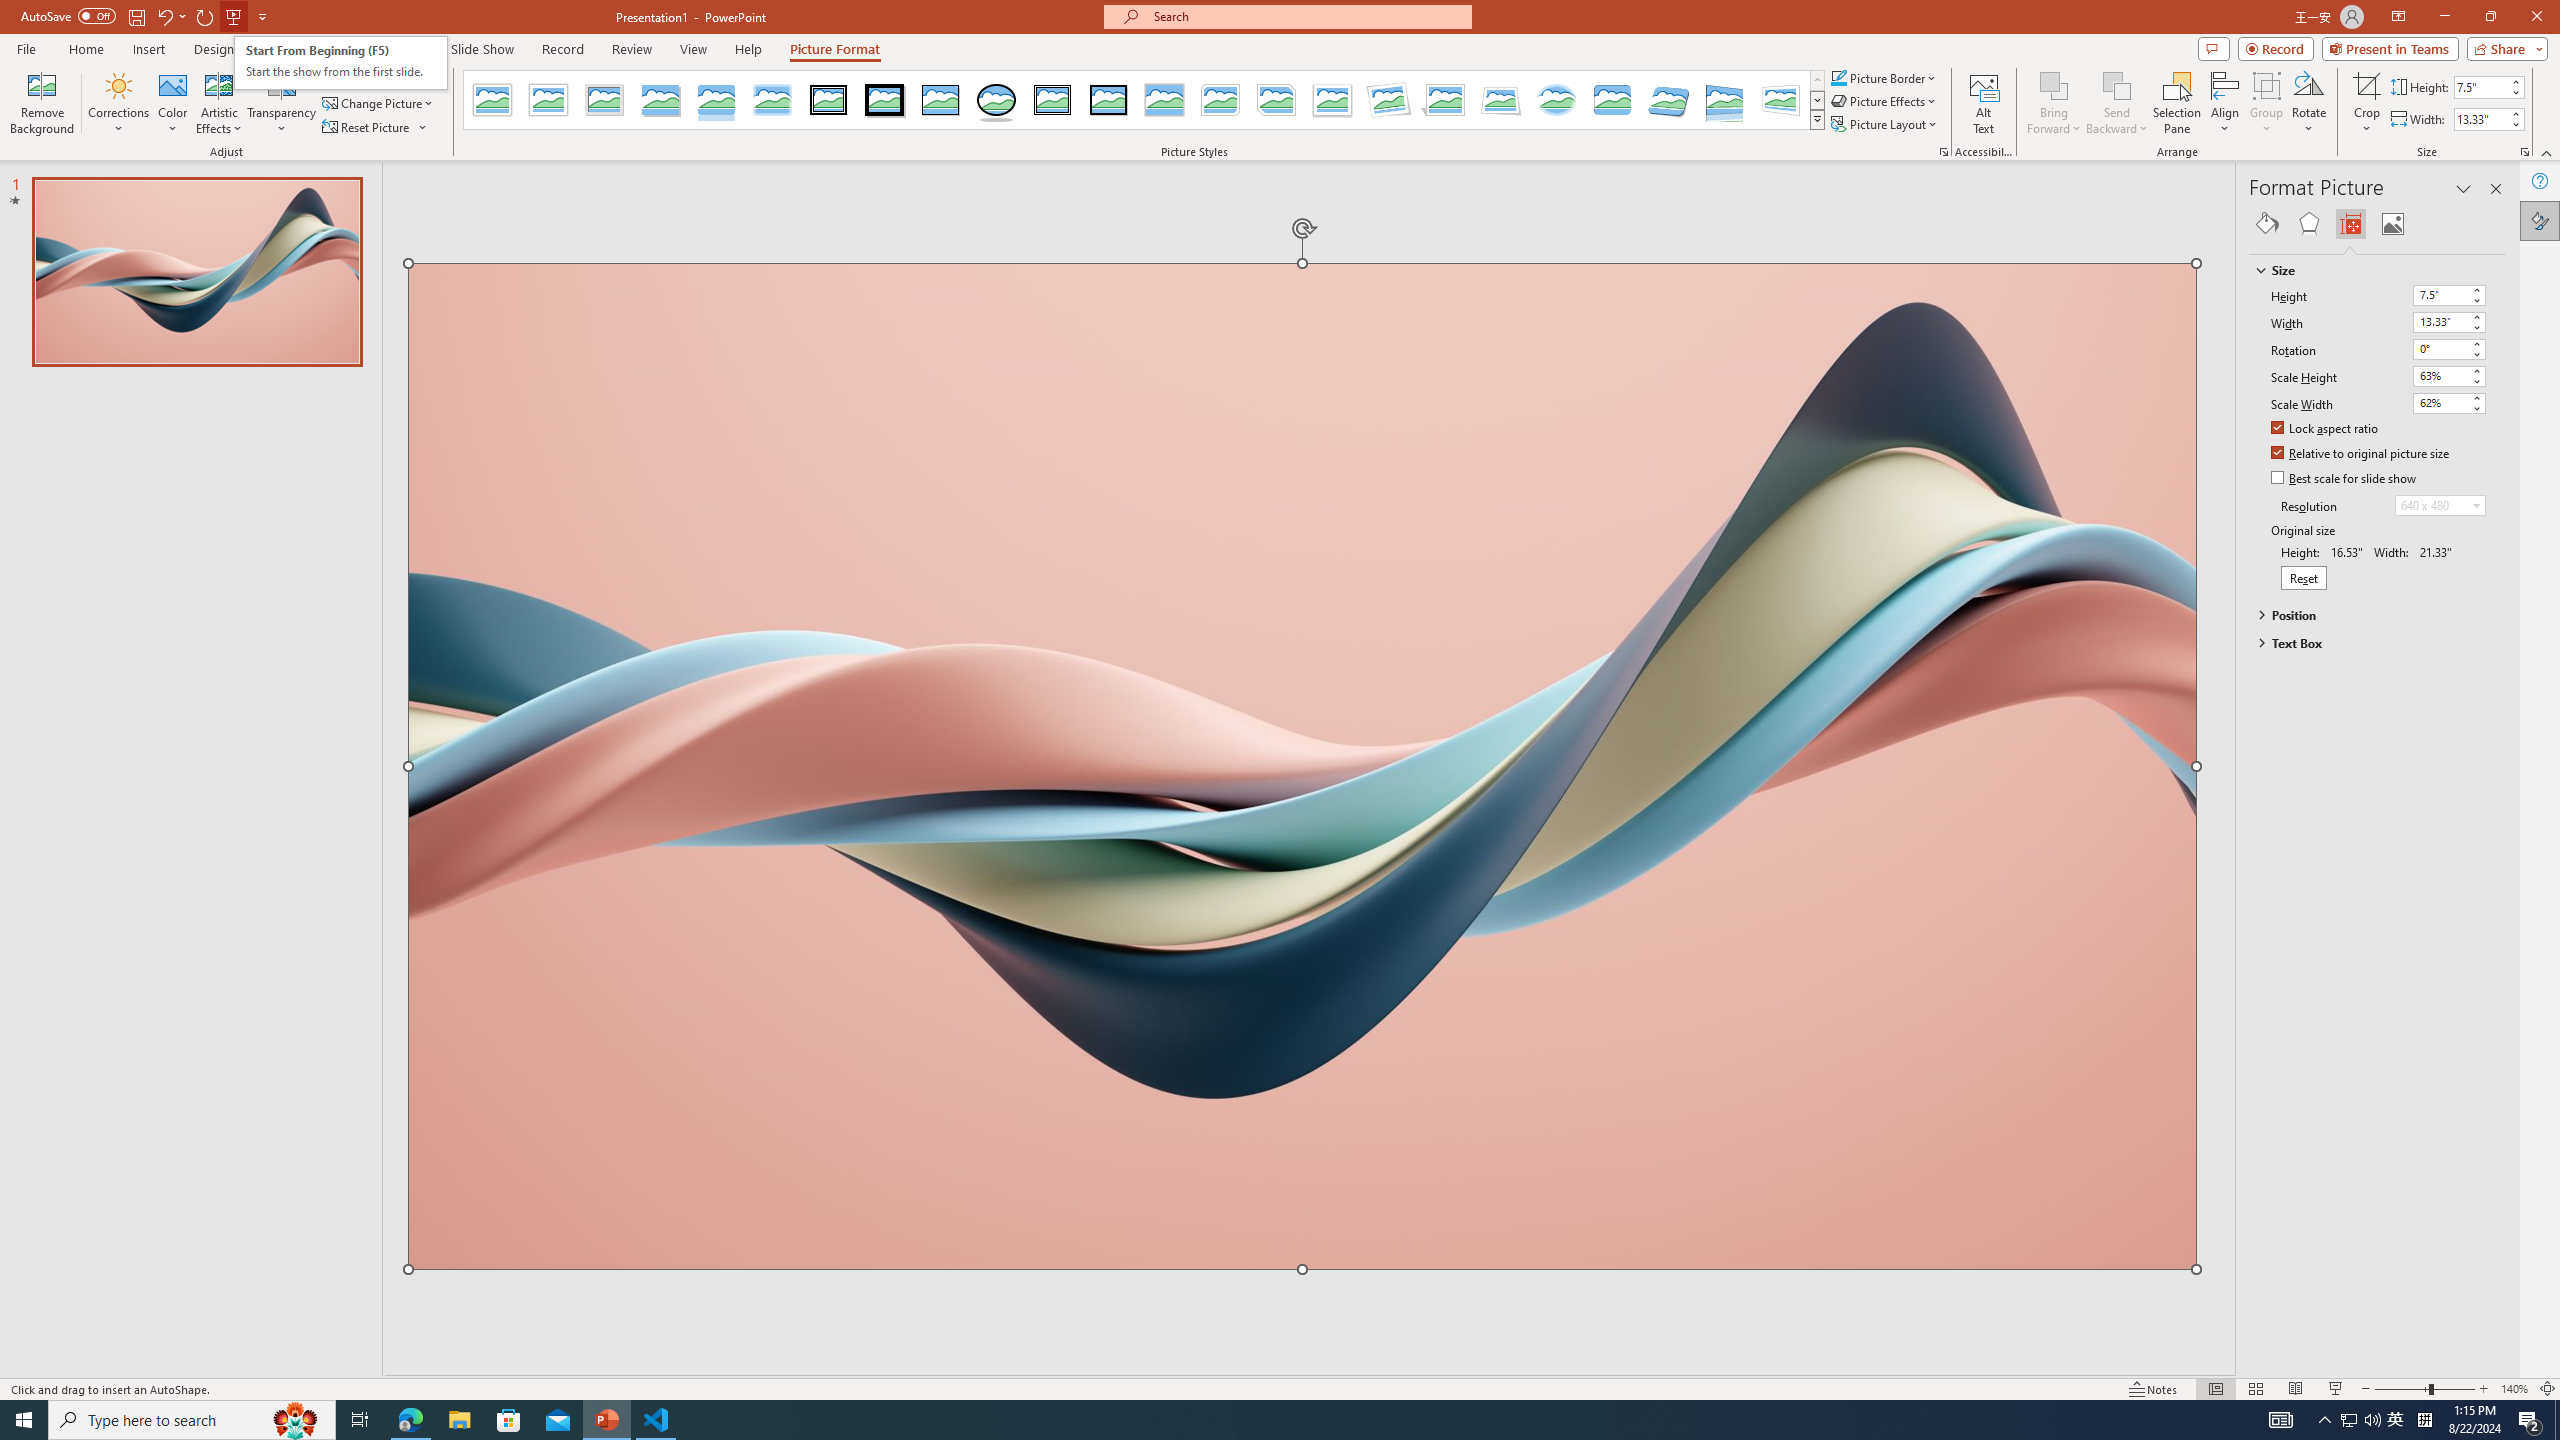 This screenshot has height=1440, width=2560. Describe the element at coordinates (42, 103) in the screenshot. I see `Remove Background` at that location.